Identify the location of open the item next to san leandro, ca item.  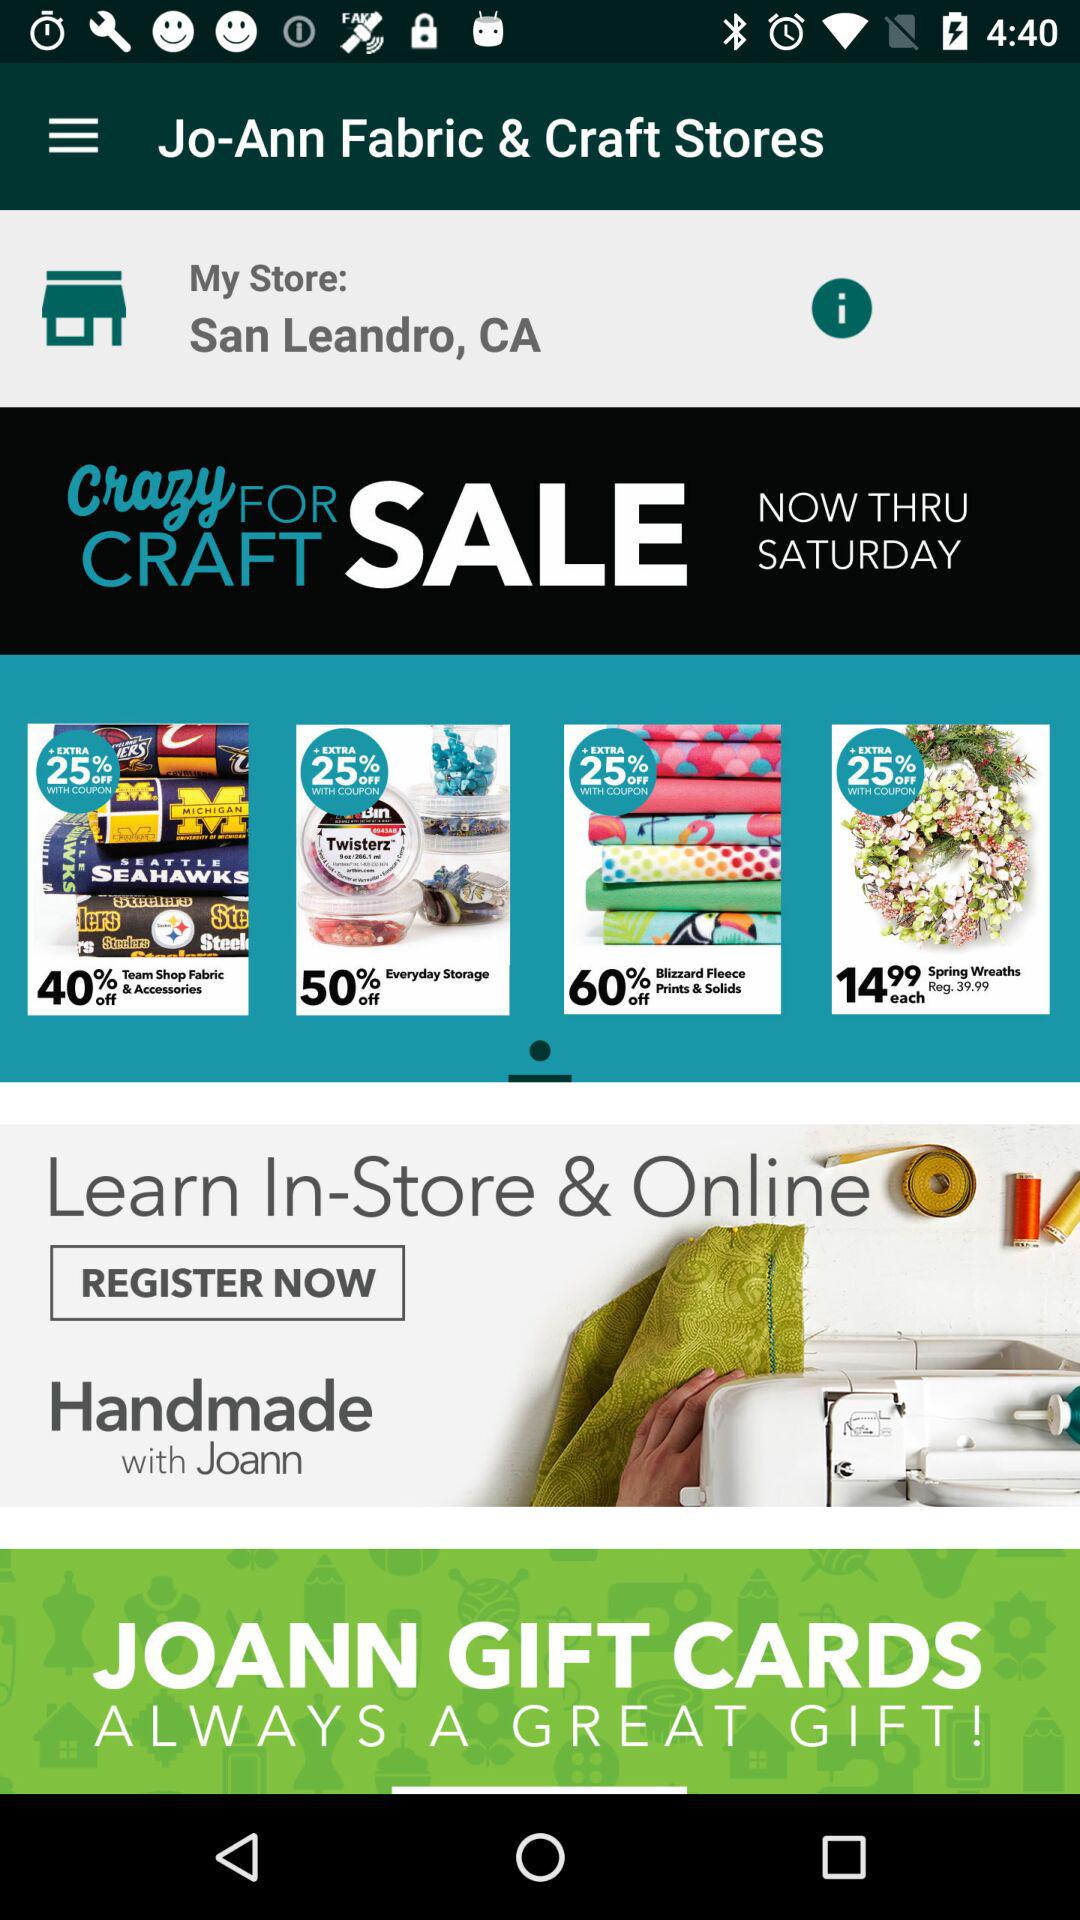
(842, 308).